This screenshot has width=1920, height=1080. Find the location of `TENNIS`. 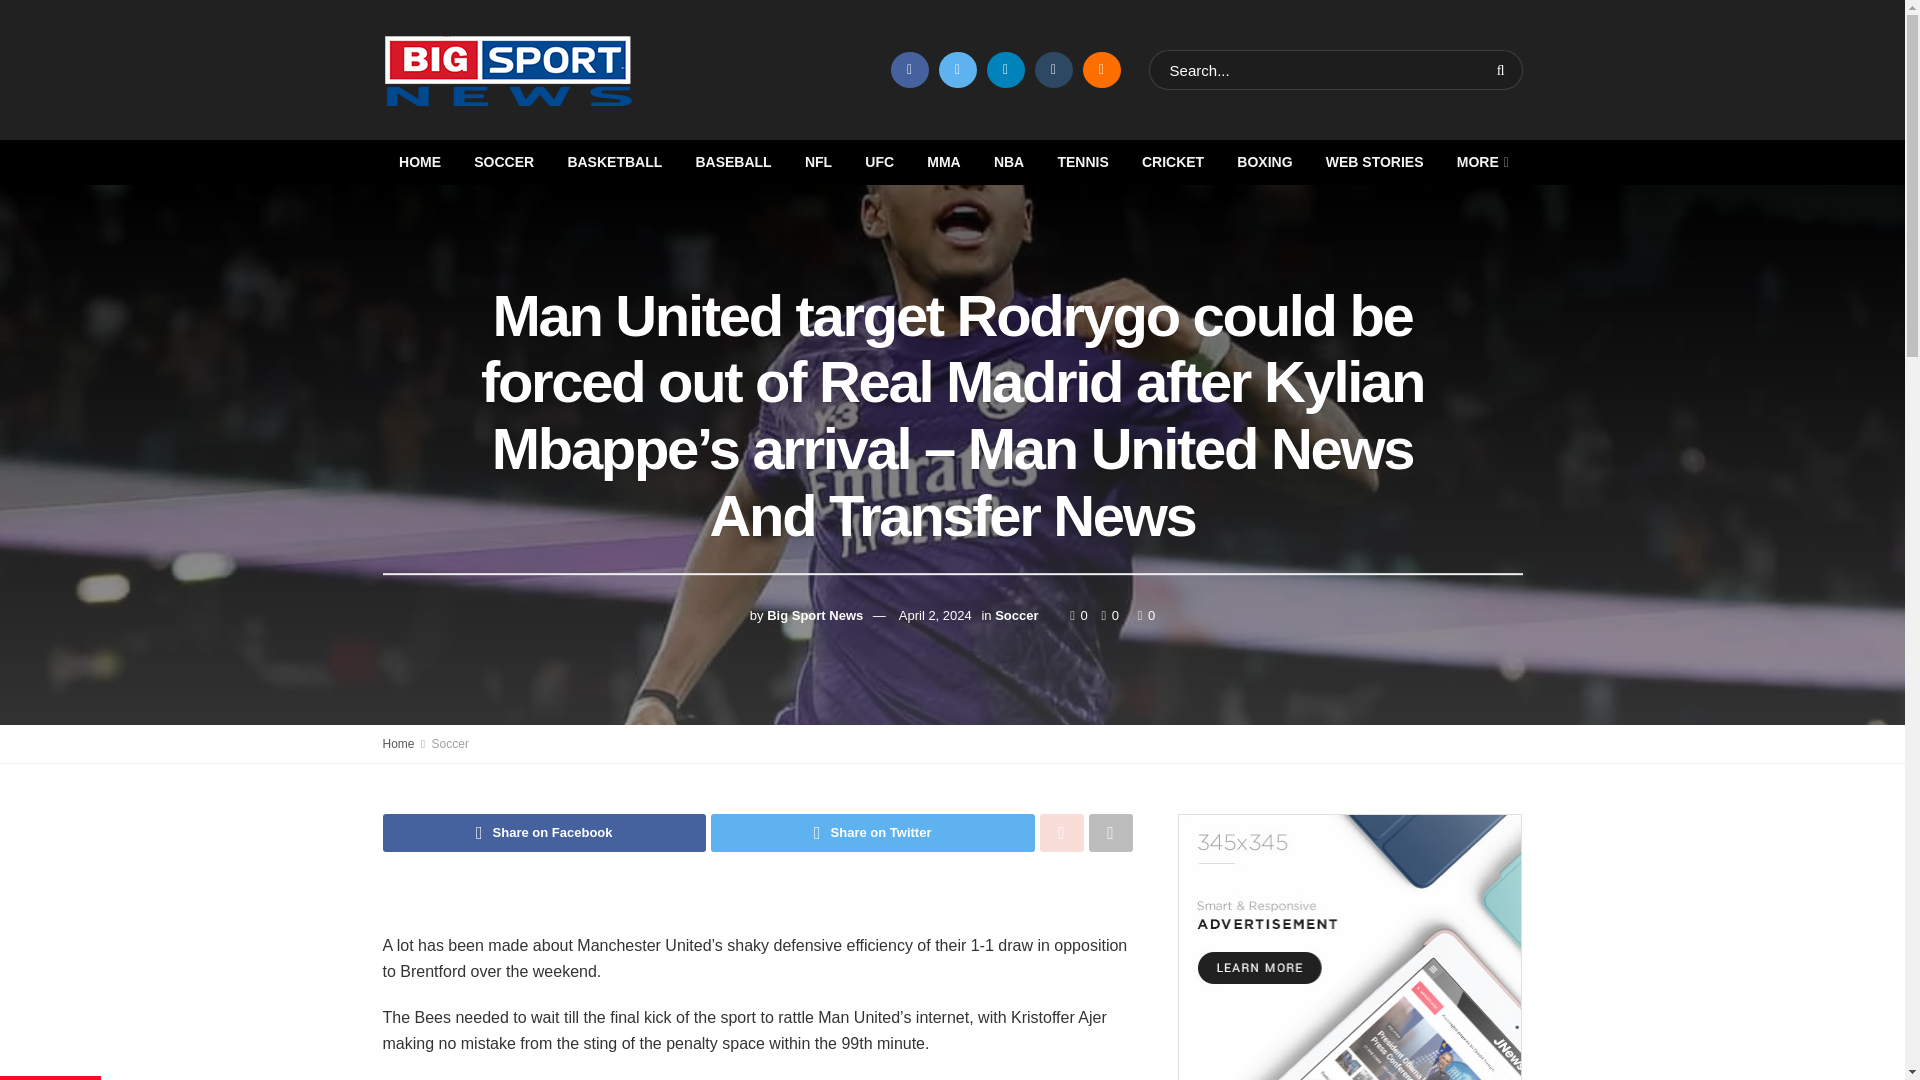

TENNIS is located at coordinates (1082, 162).